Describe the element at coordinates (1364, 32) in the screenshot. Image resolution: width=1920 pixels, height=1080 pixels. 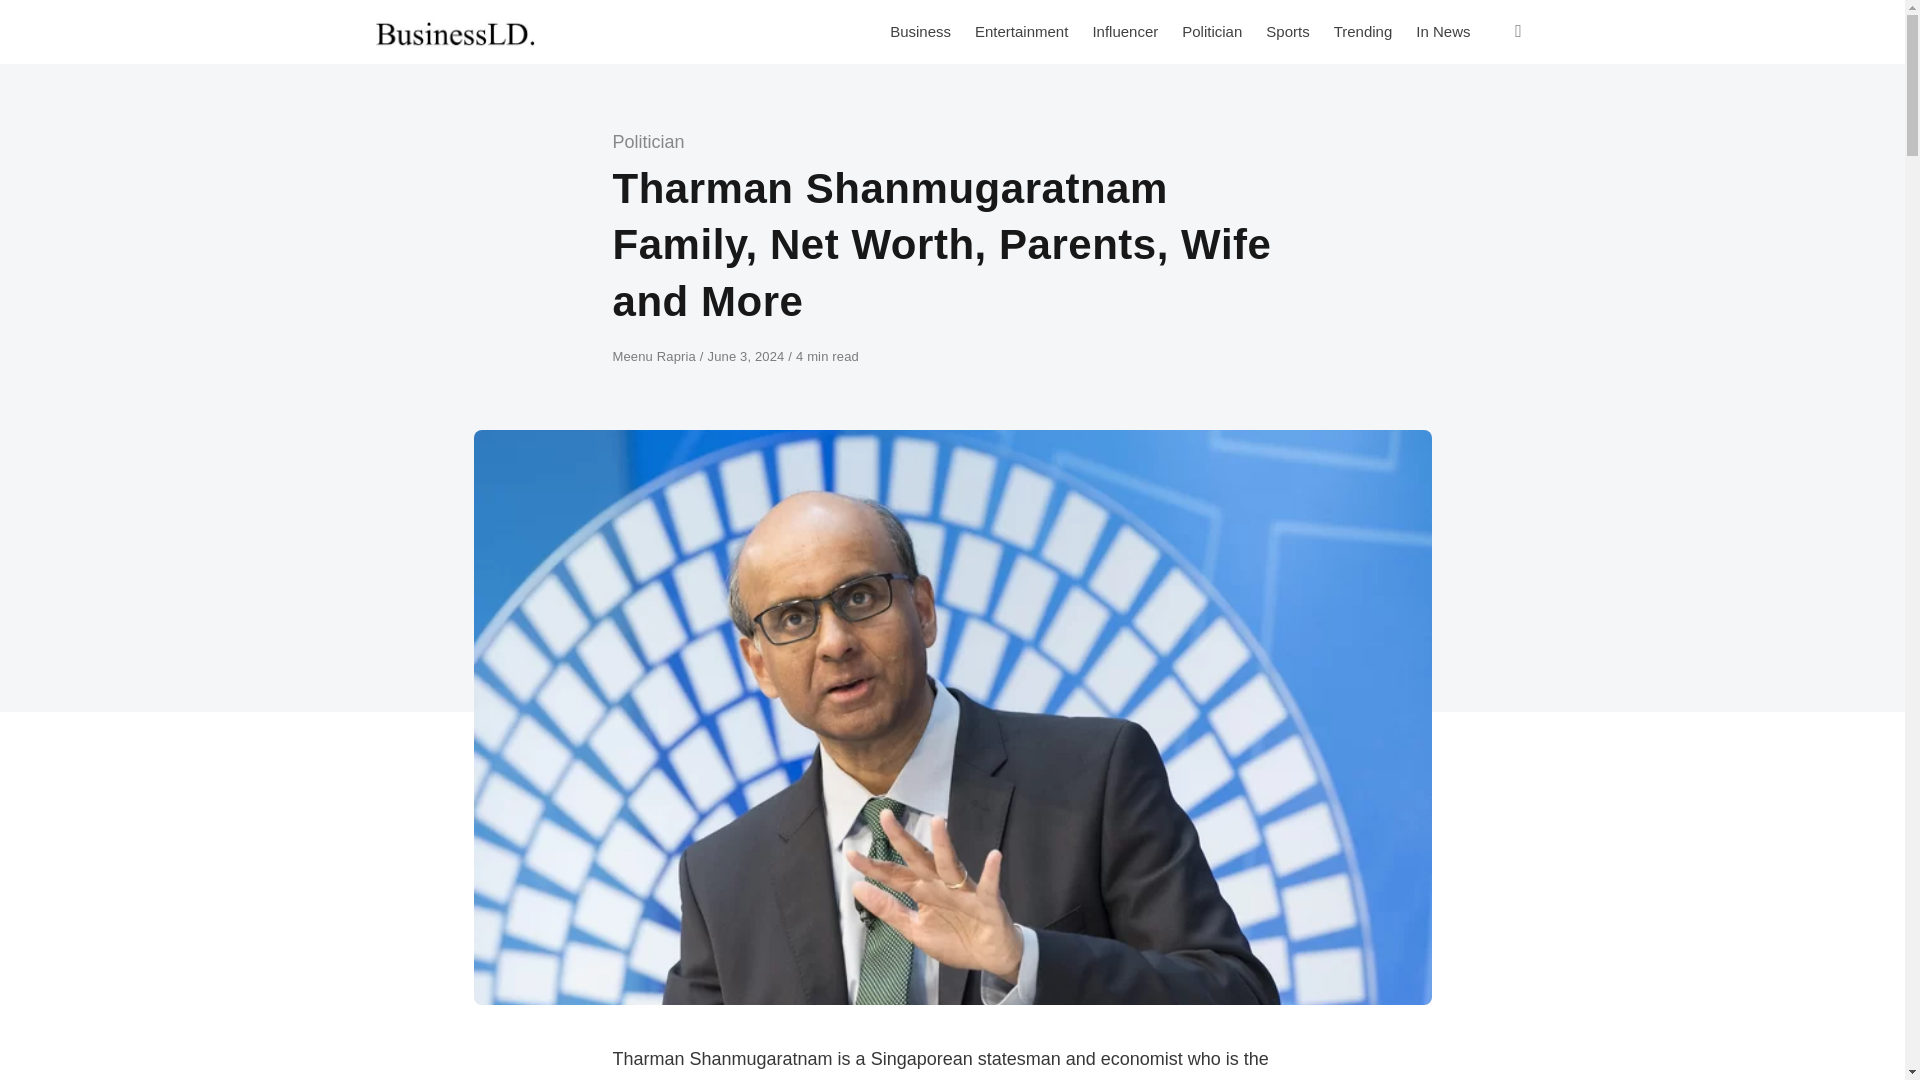
I see `Trending` at that location.